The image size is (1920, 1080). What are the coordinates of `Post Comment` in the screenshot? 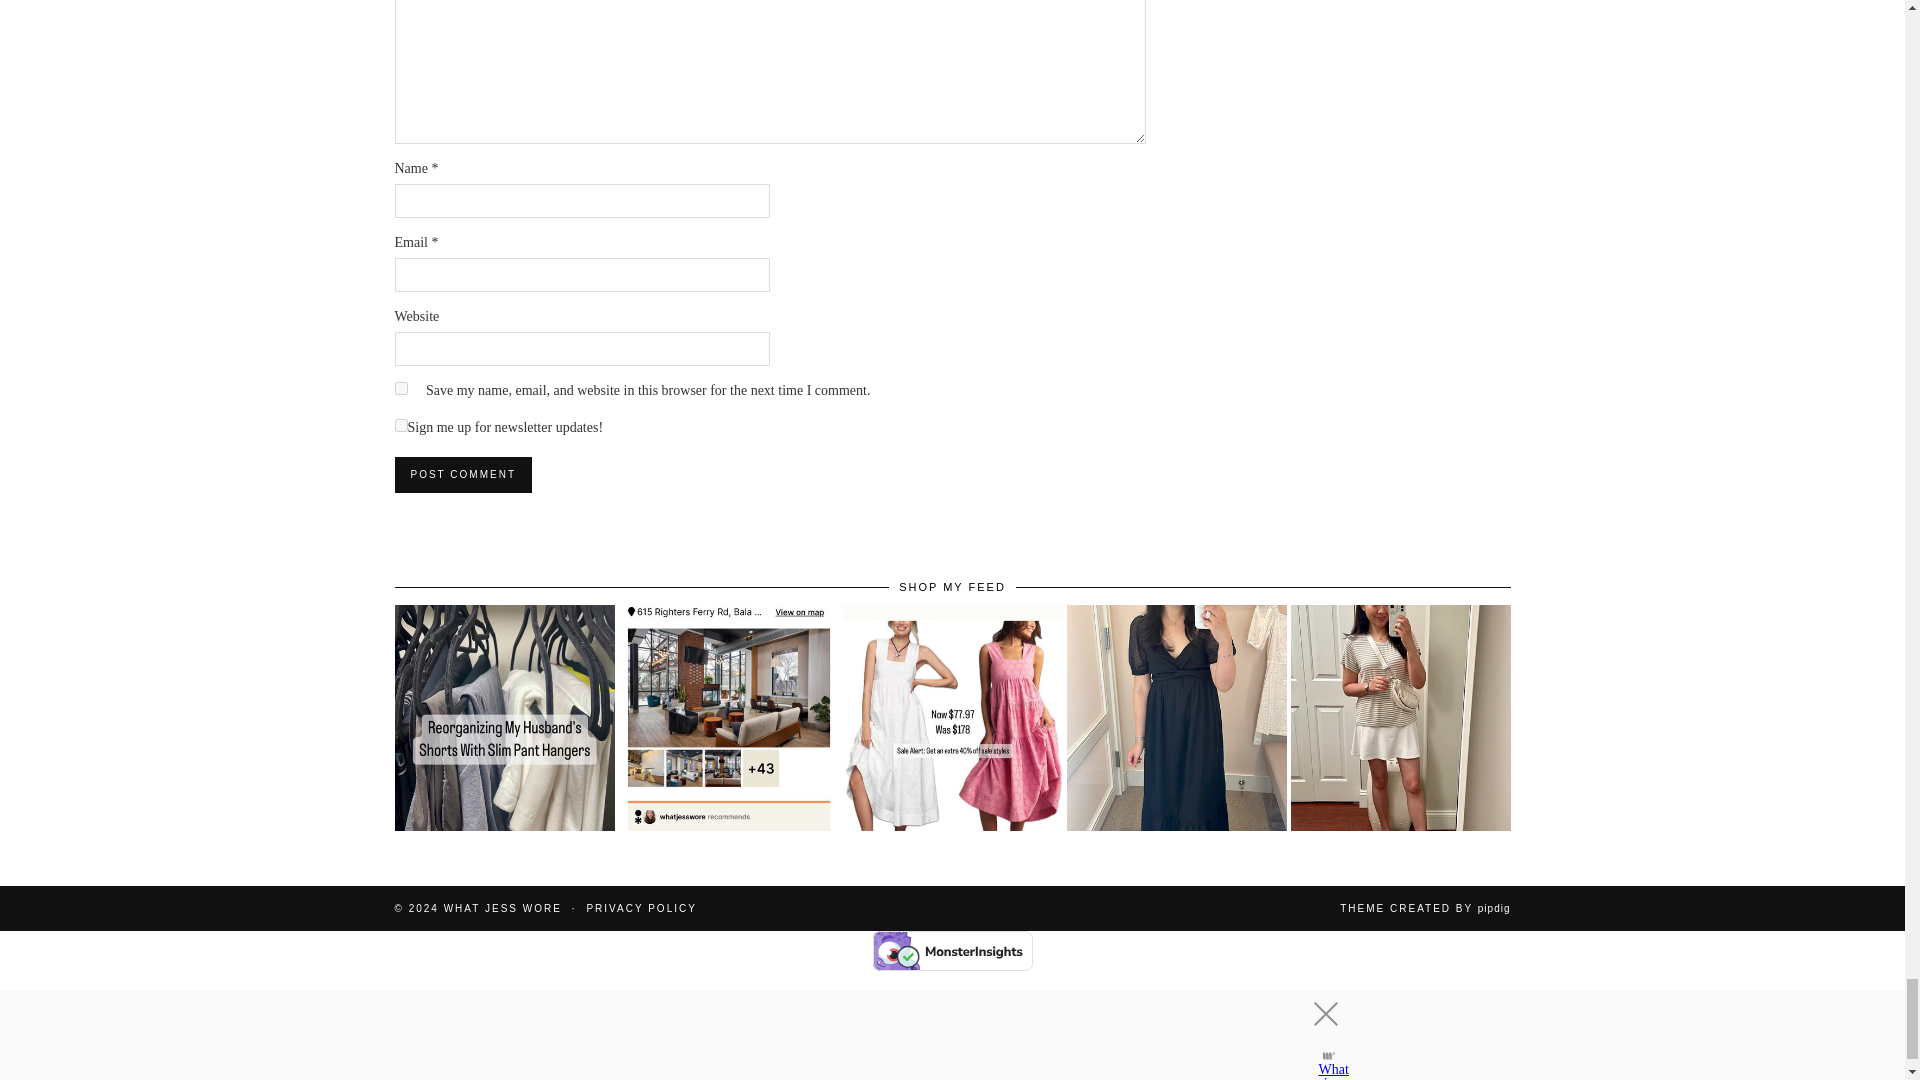 It's located at (462, 474).